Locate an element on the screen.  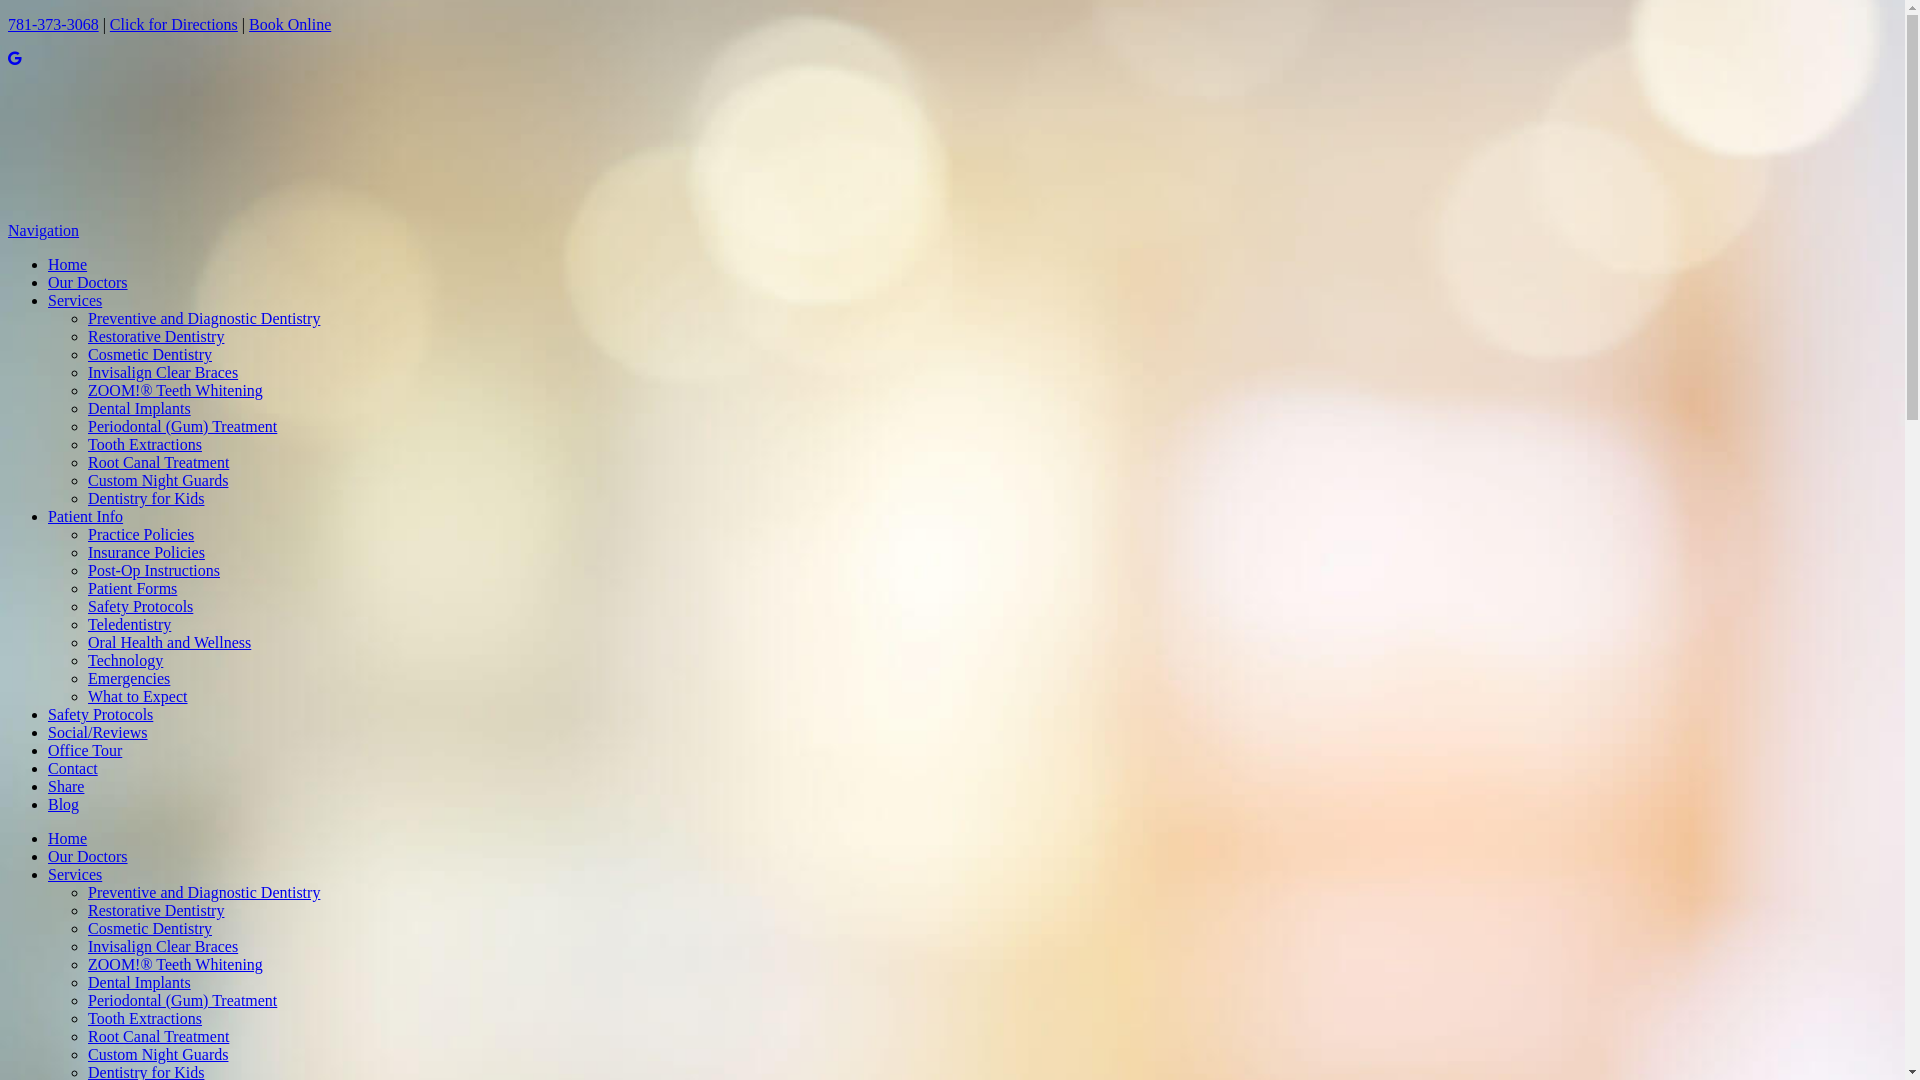
Share is located at coordinates (66, 786).